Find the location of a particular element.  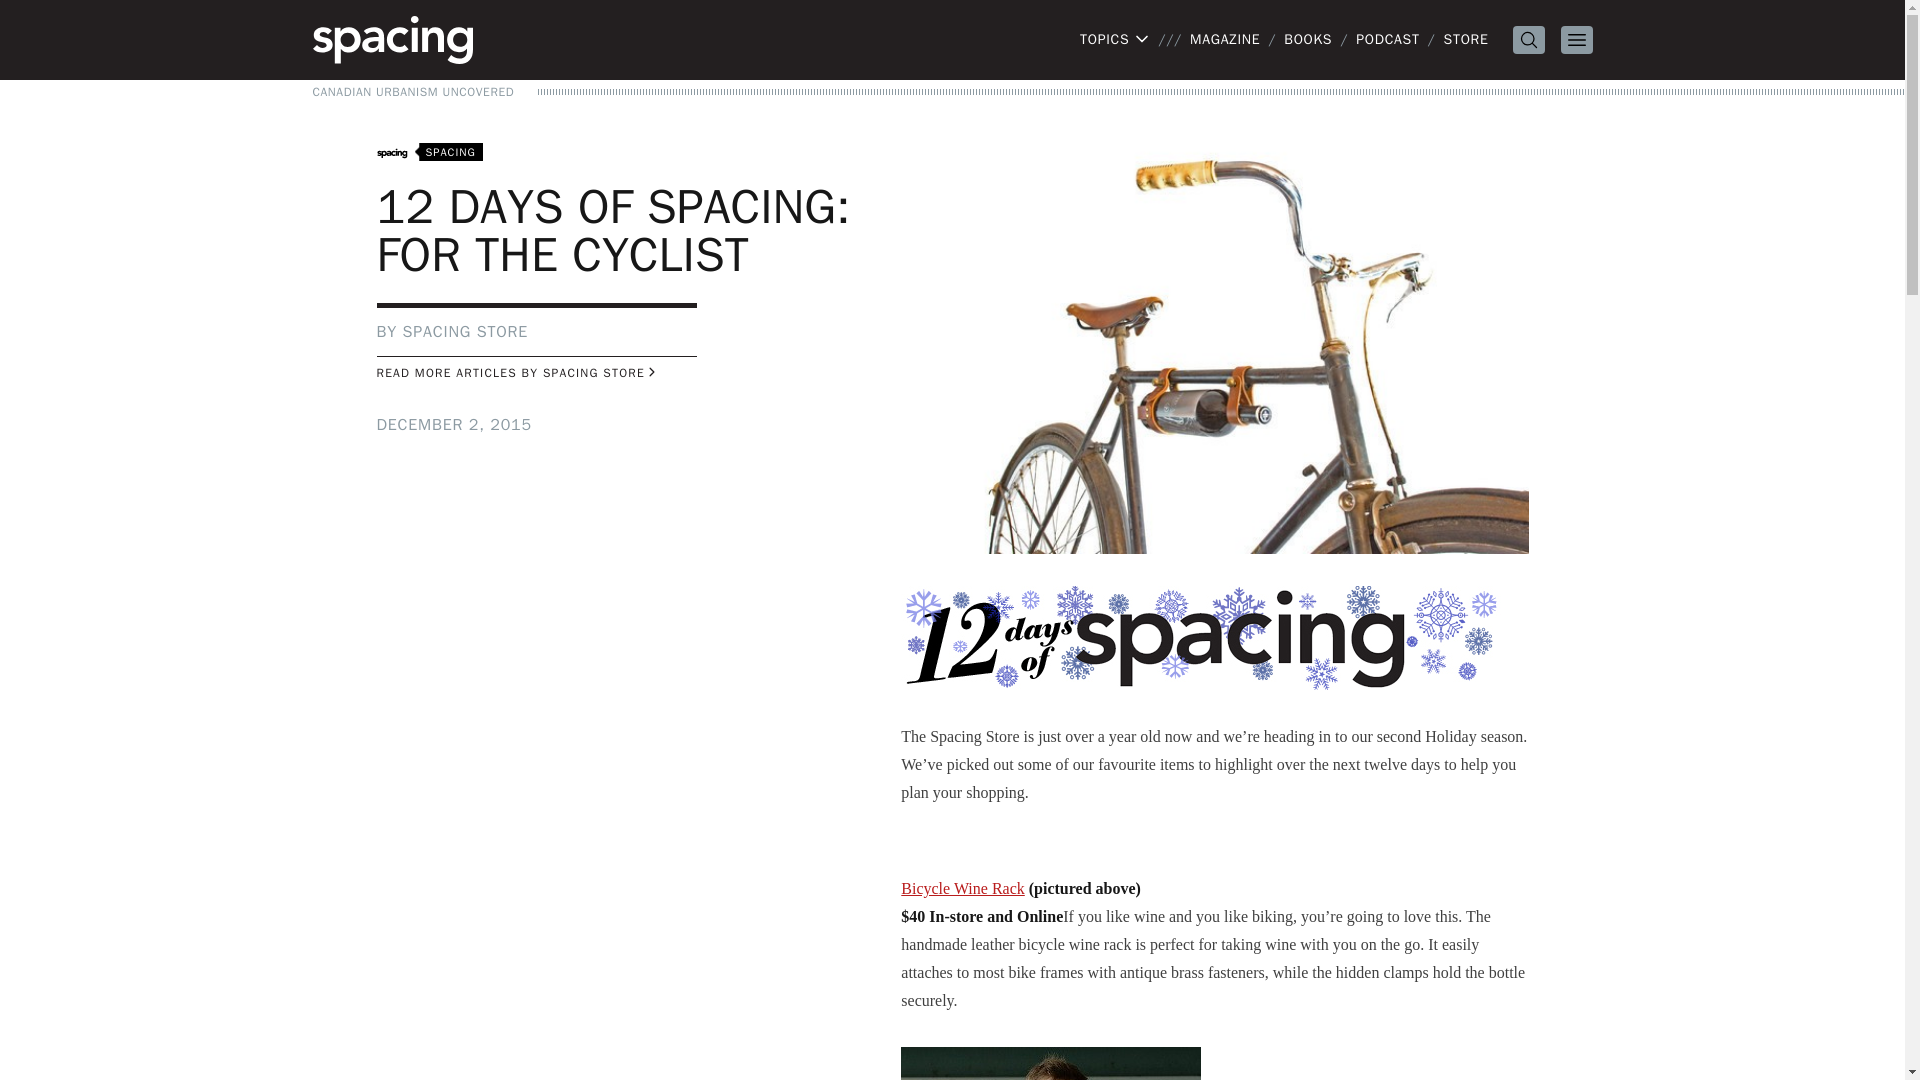

MAGAZINE is located at coordinates (1224, 39).